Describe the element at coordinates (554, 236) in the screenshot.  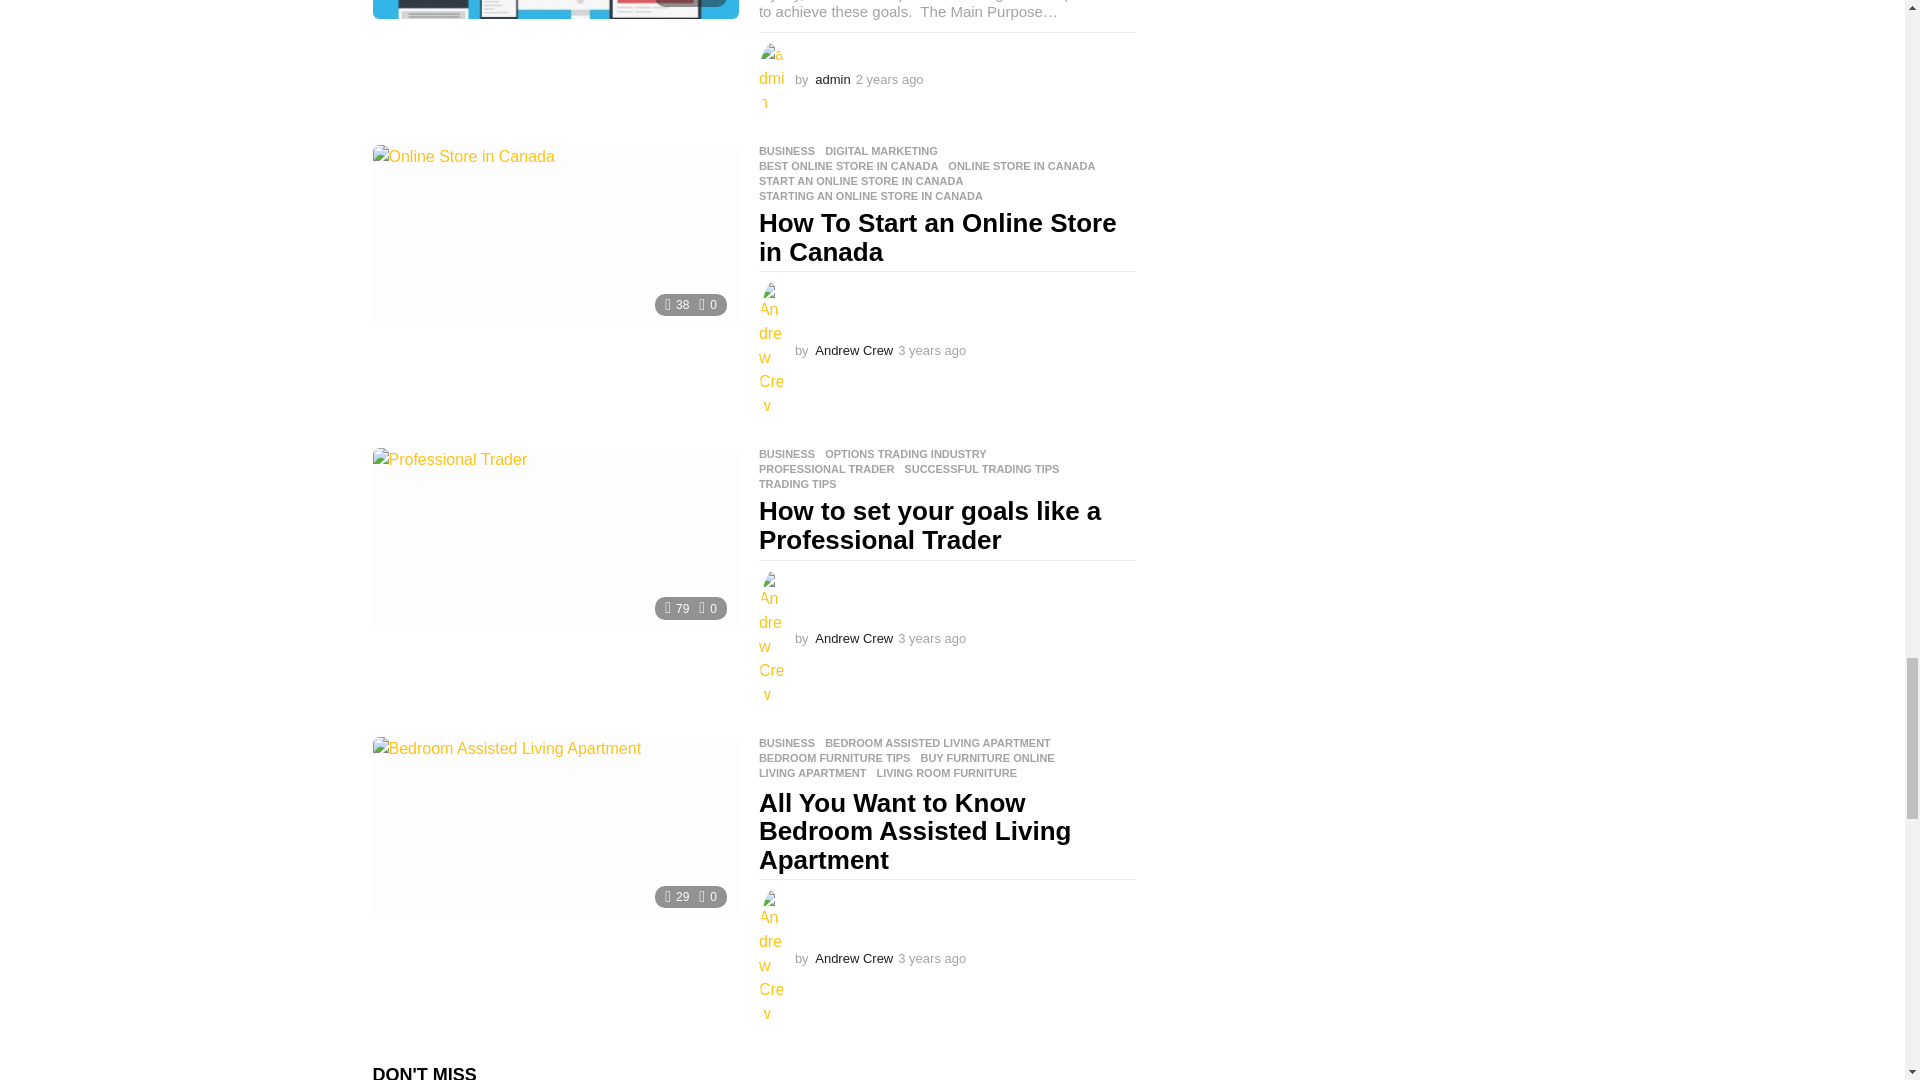
I see `How To Start an Online Store in Canada` at that location.